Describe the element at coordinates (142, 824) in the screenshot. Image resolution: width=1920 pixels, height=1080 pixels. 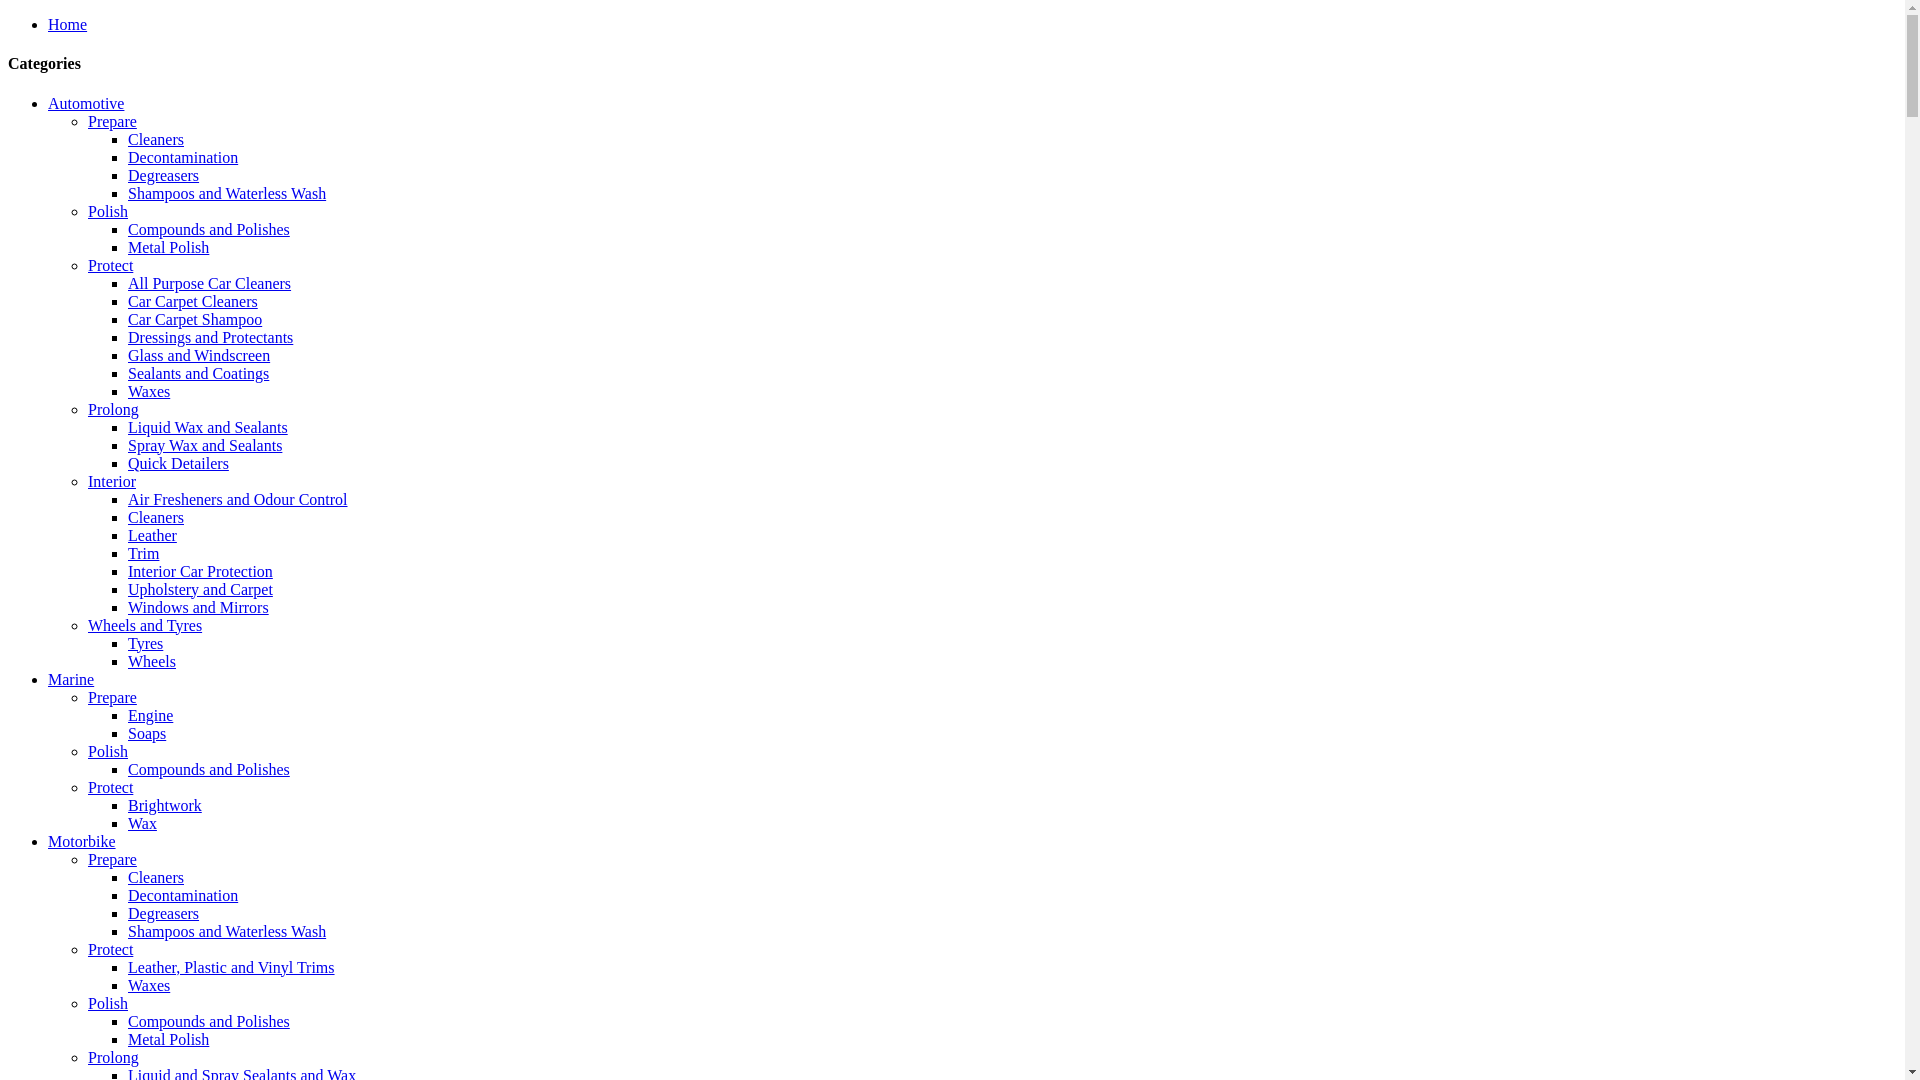
I see `Wax` at that location.